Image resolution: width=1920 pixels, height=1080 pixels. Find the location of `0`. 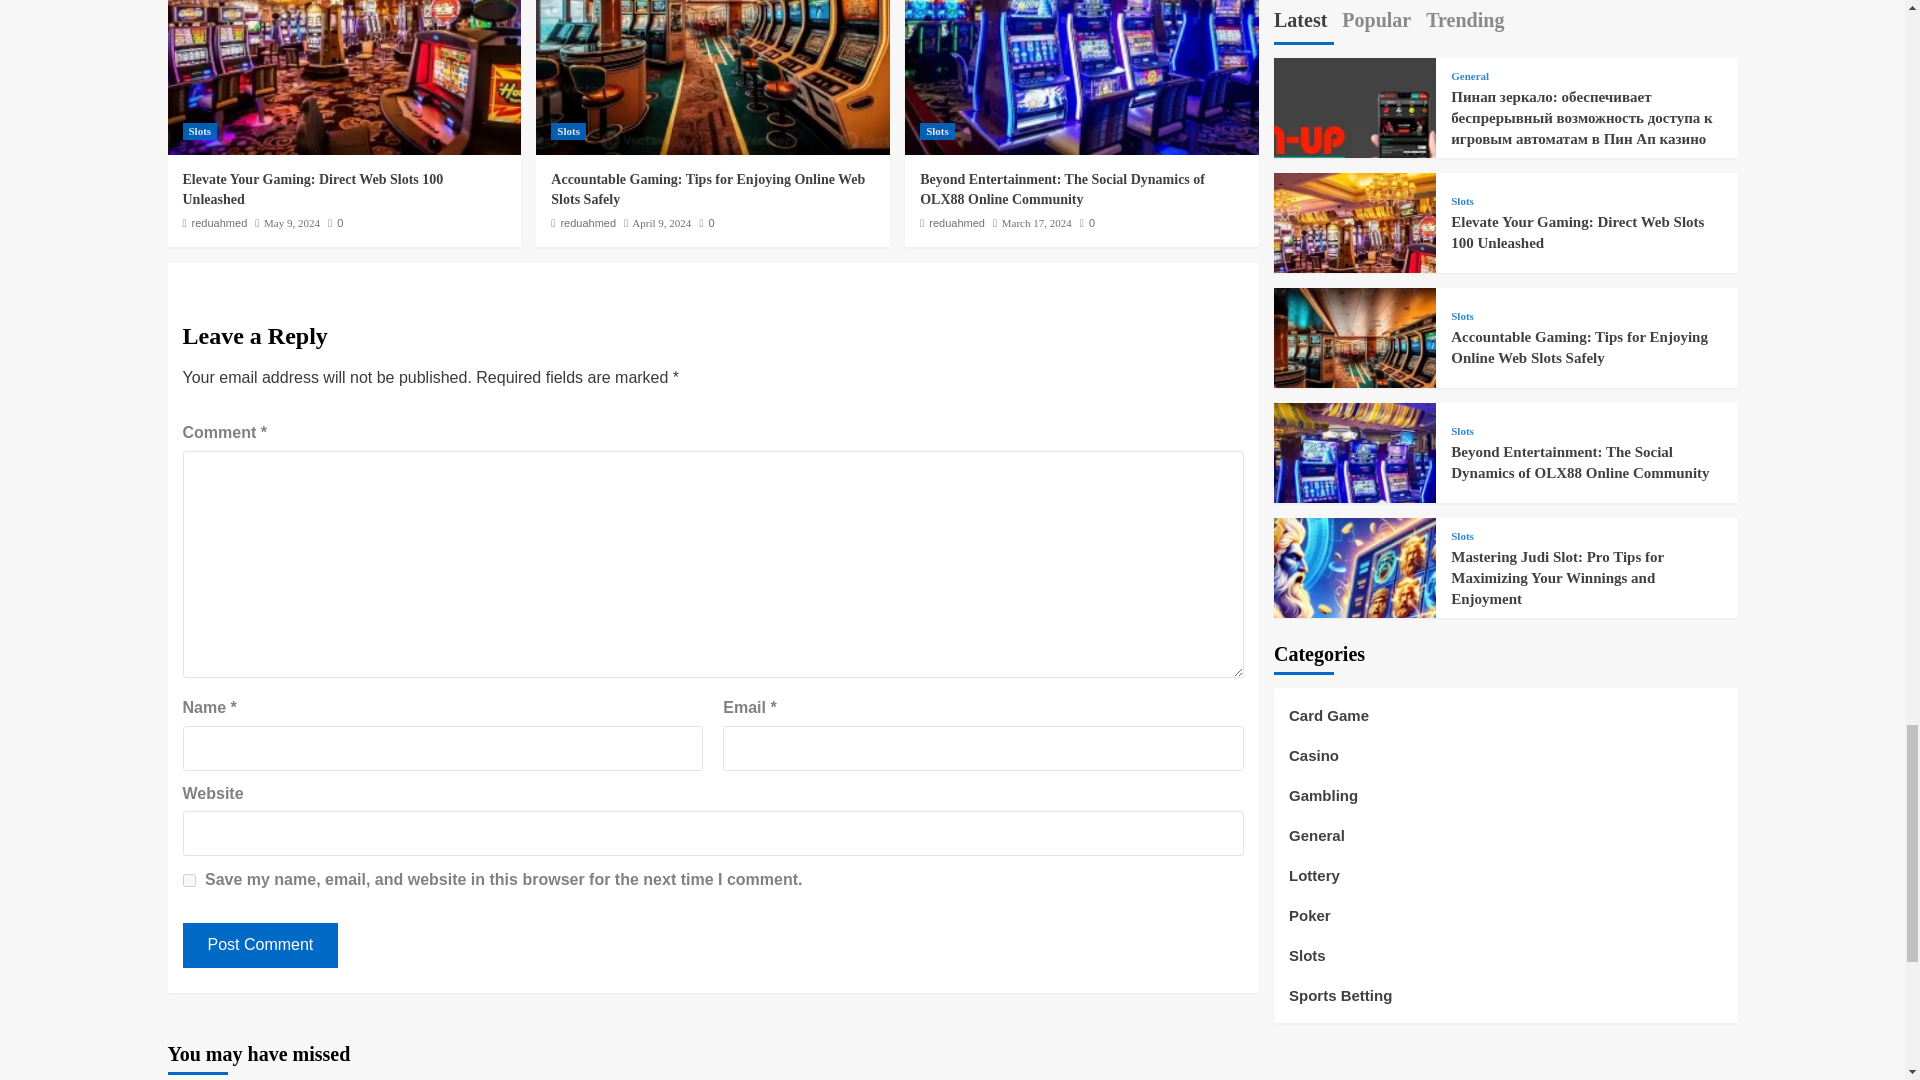

0 is located at coordinates (336, 222).